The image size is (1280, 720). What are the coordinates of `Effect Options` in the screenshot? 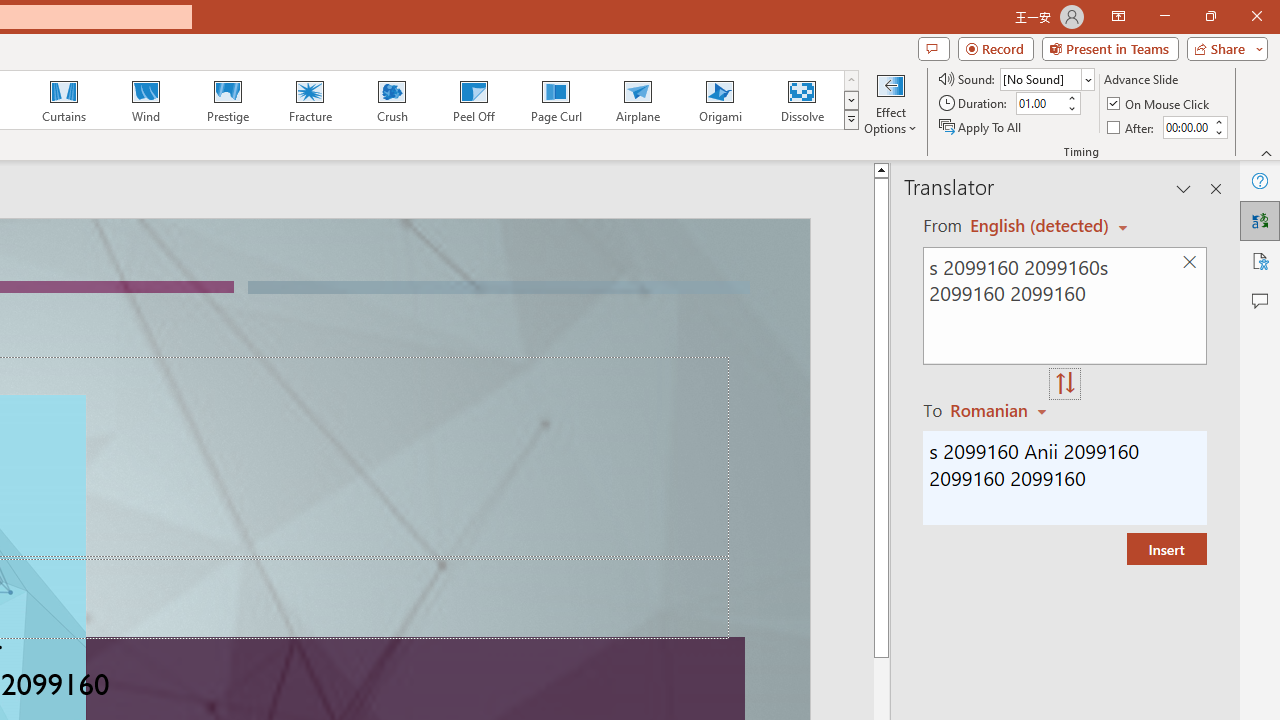 It's located at (890, 102).